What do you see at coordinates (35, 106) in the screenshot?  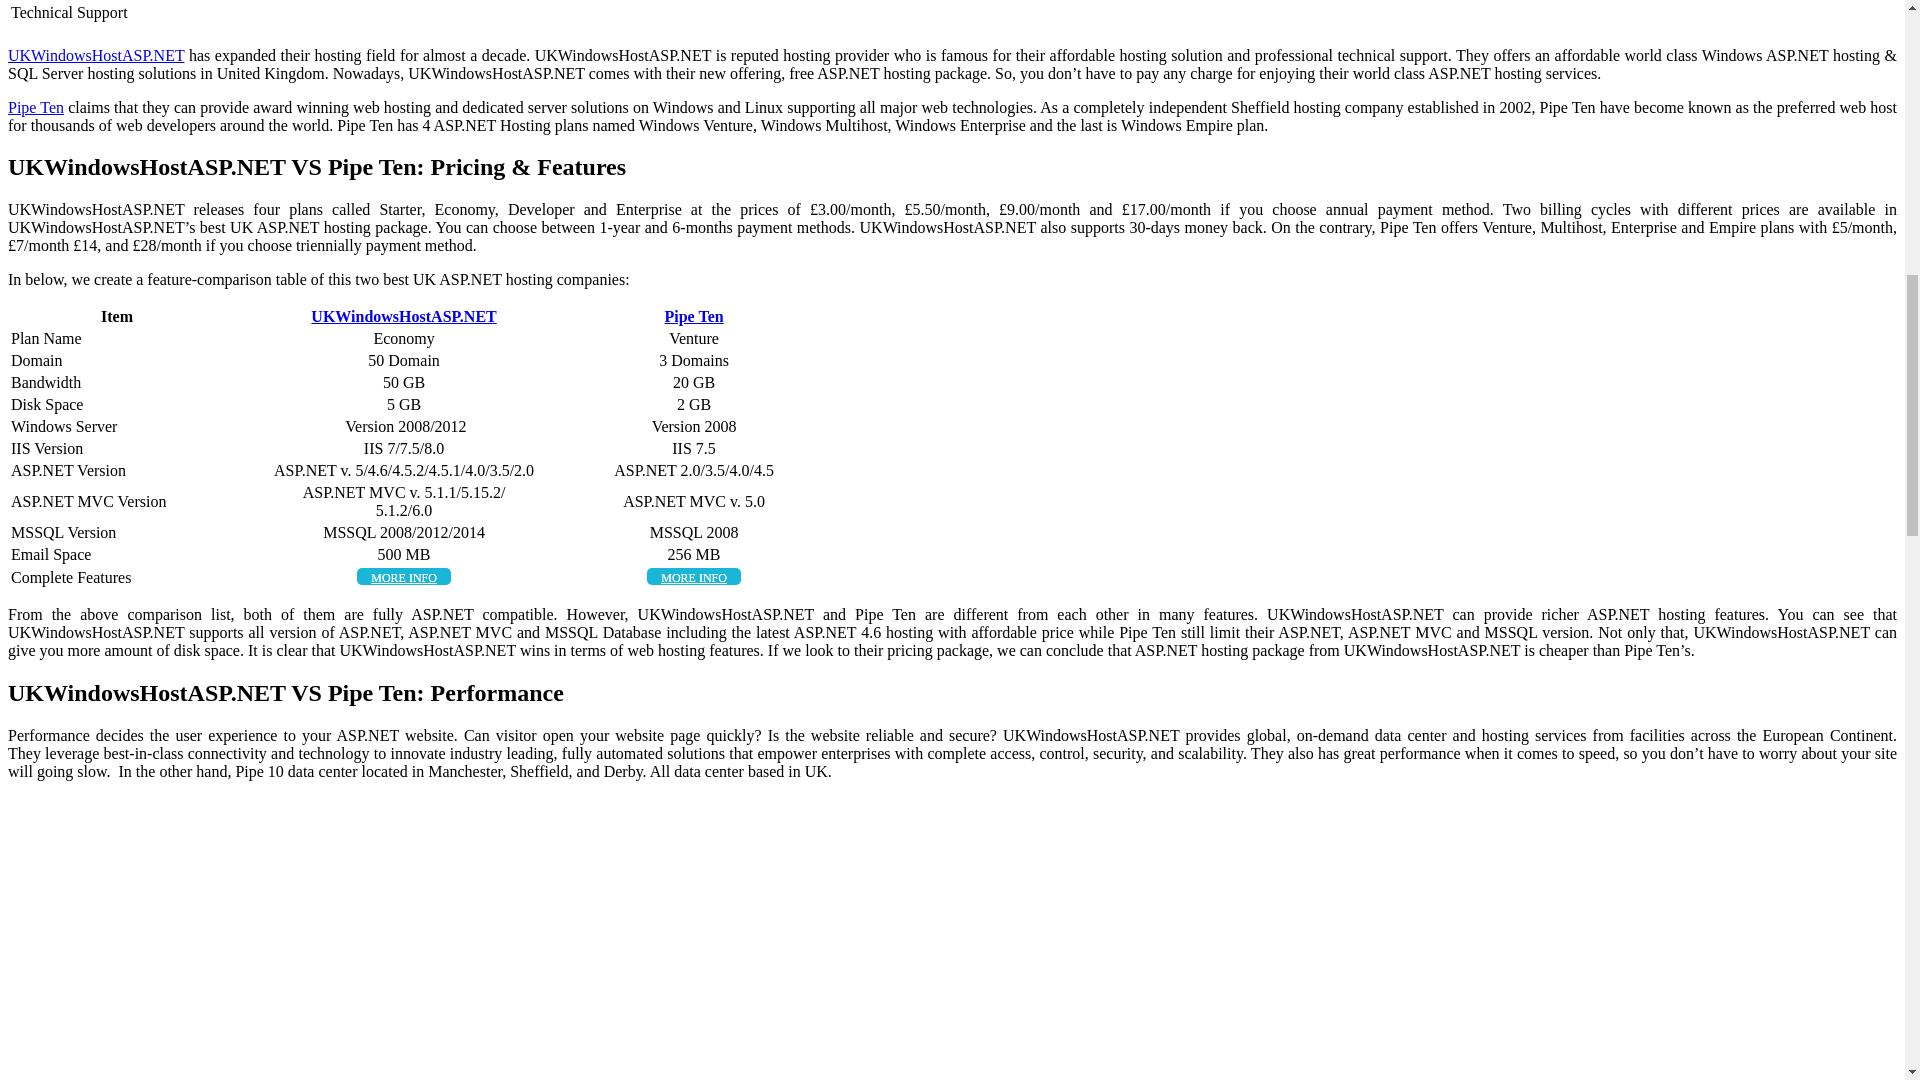 I see `Pipe Ten` at bounding box center [35, 106].